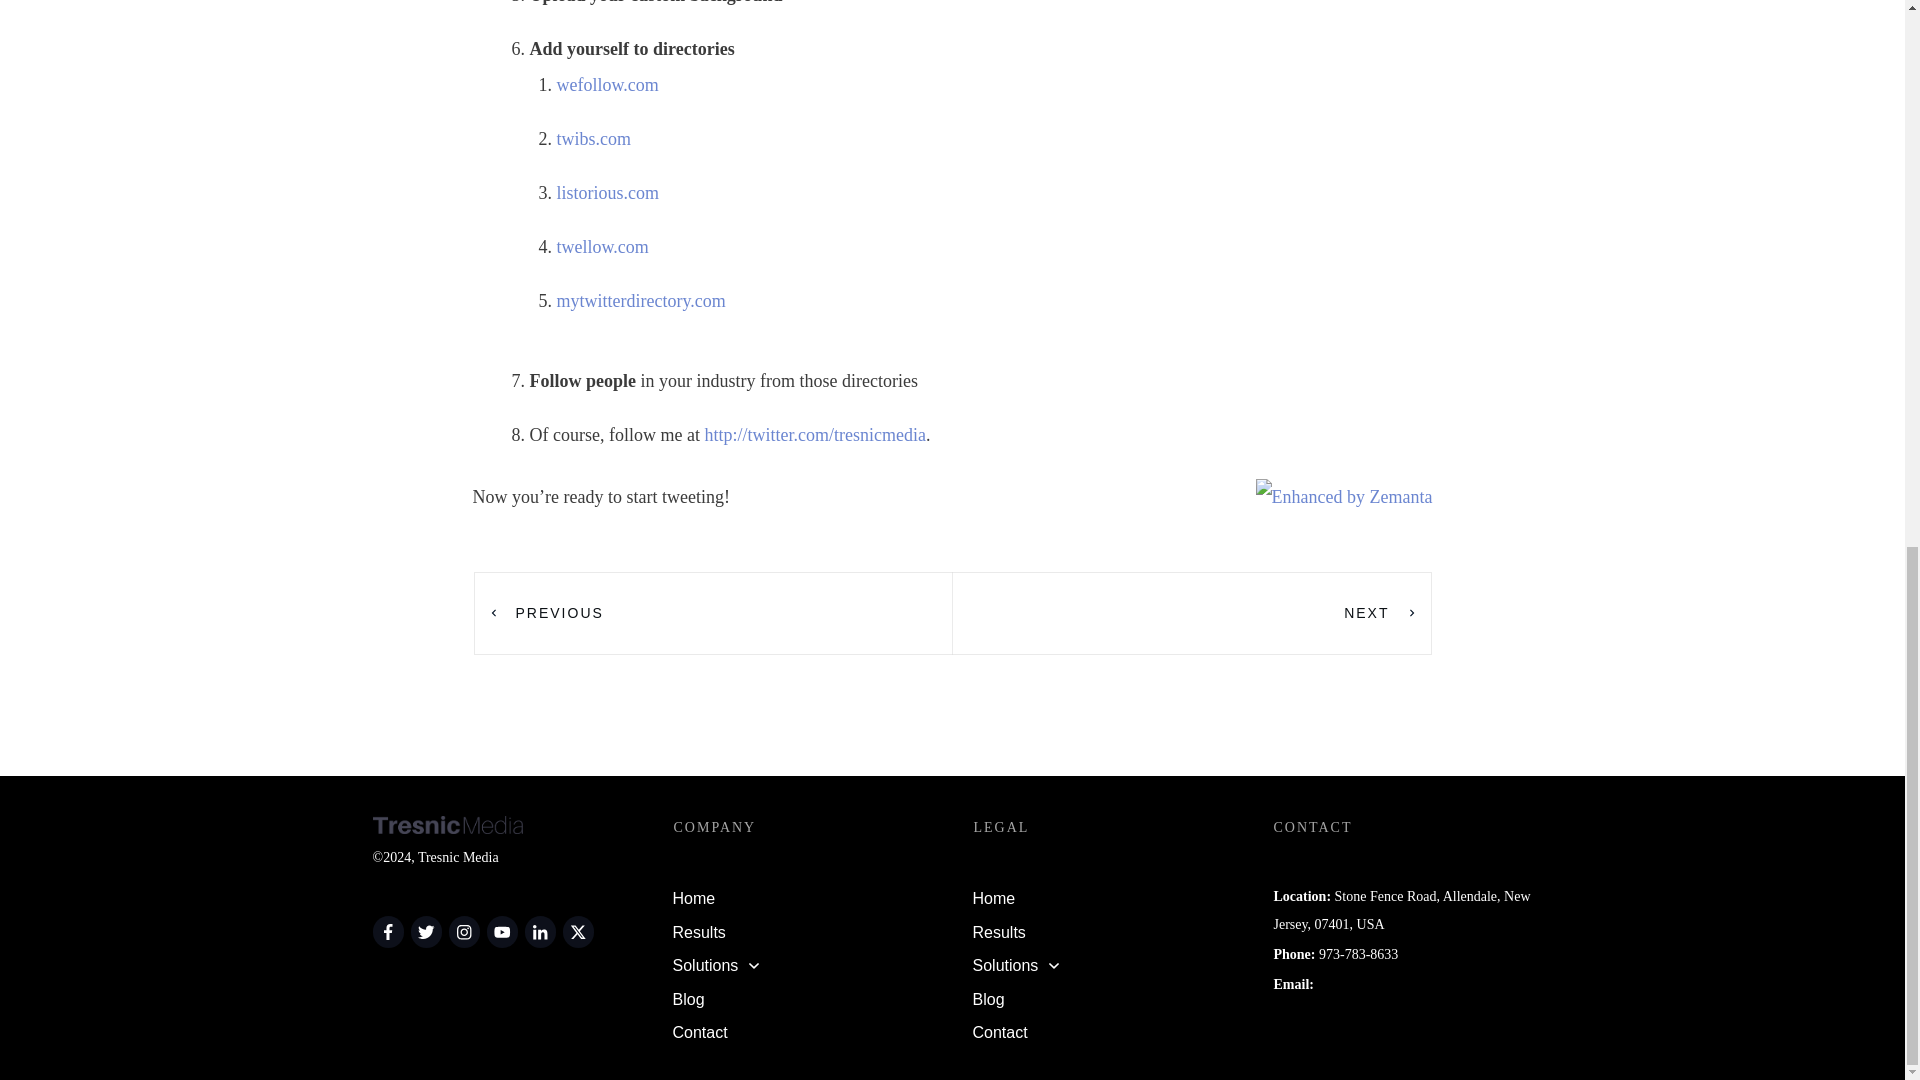  I want to click on PREVIOUS, so click(544, 612).